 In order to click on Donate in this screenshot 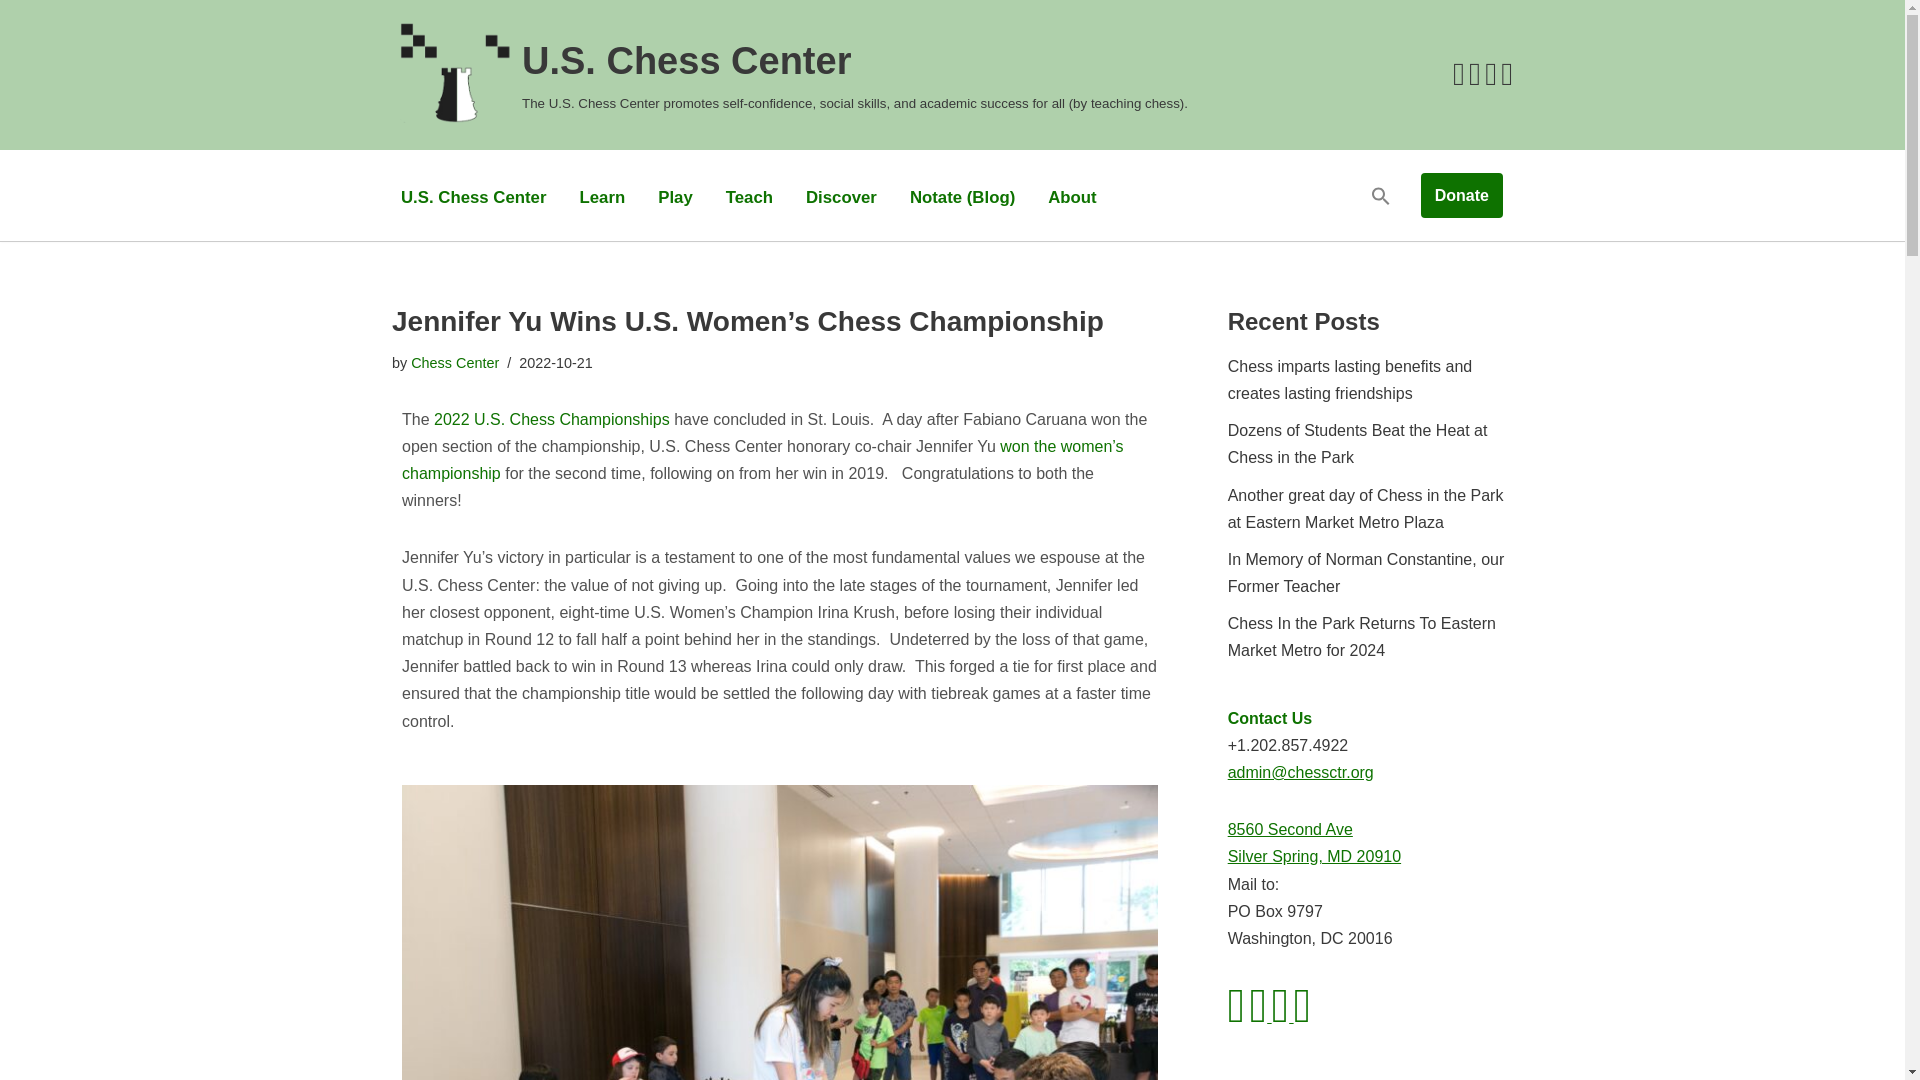, I will do `click(1462, 196)`.